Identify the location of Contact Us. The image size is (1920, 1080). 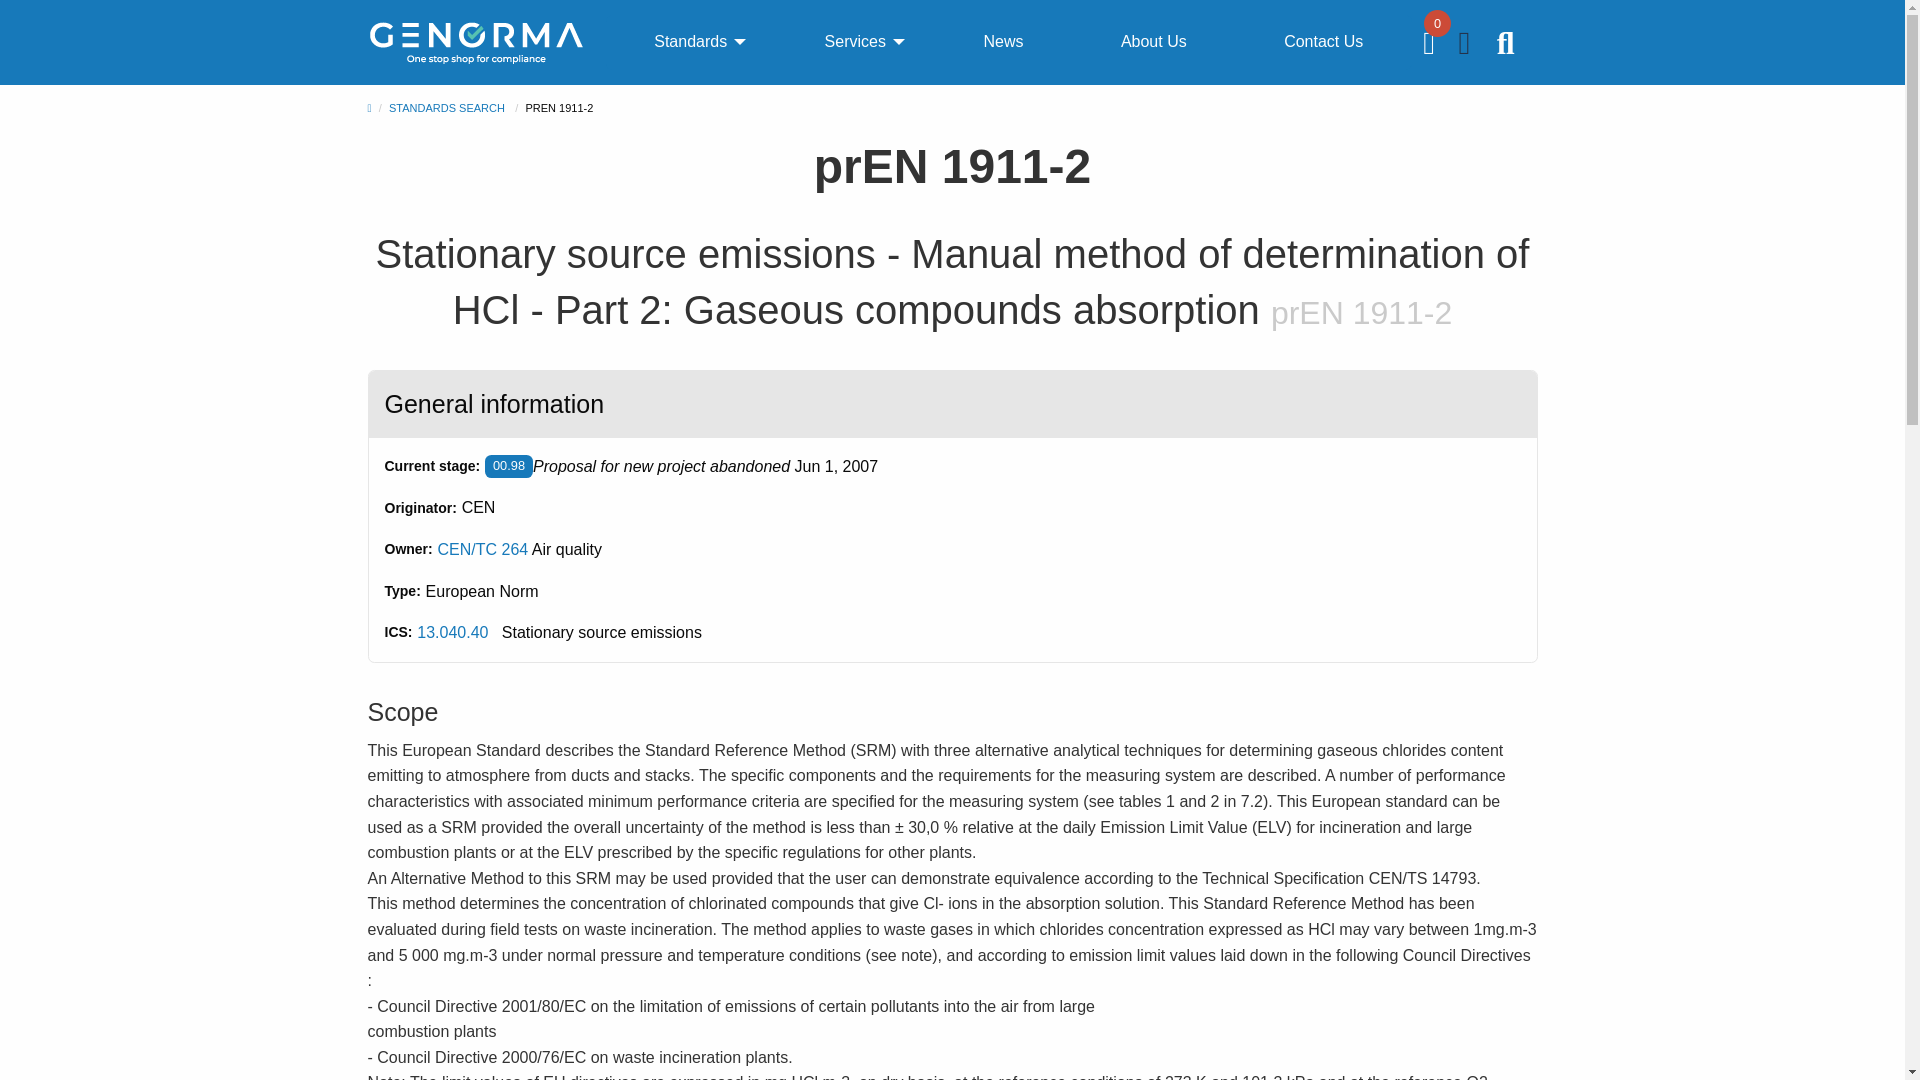
(1322, 42).